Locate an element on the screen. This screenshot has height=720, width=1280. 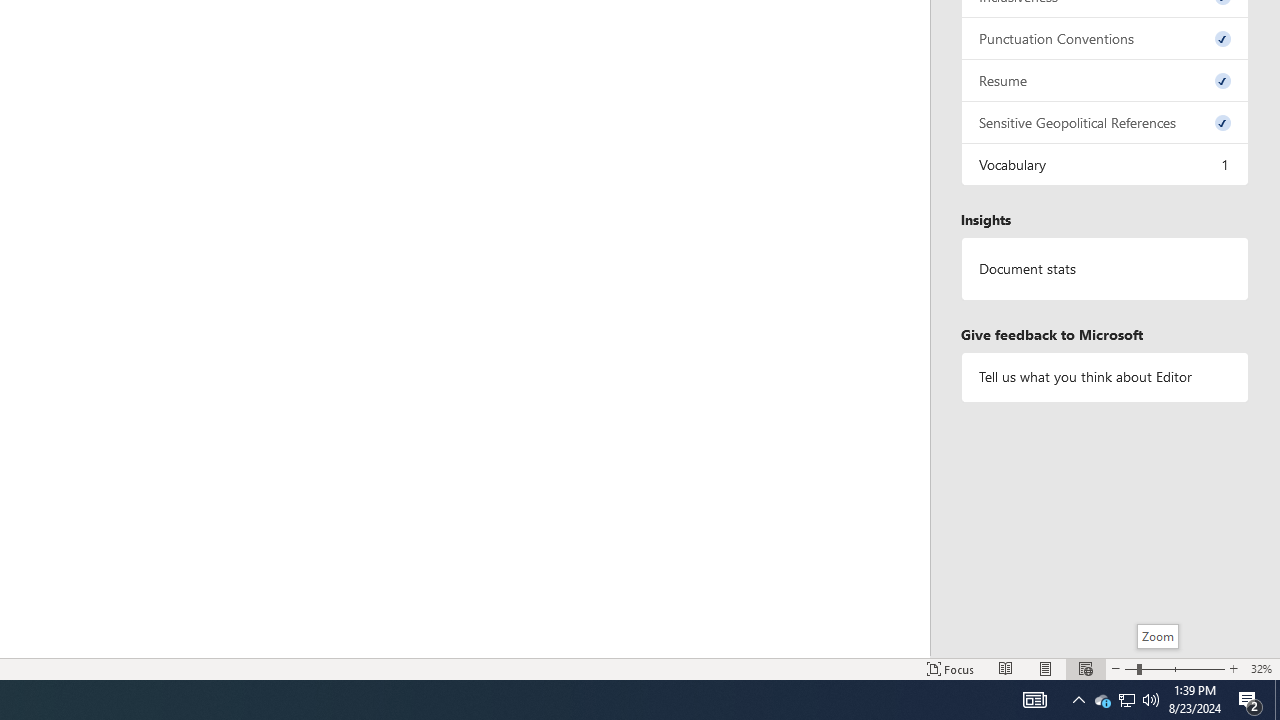
Resume, 0 issues. Press space or enter to review items. is located at coordinates (1105, 80).